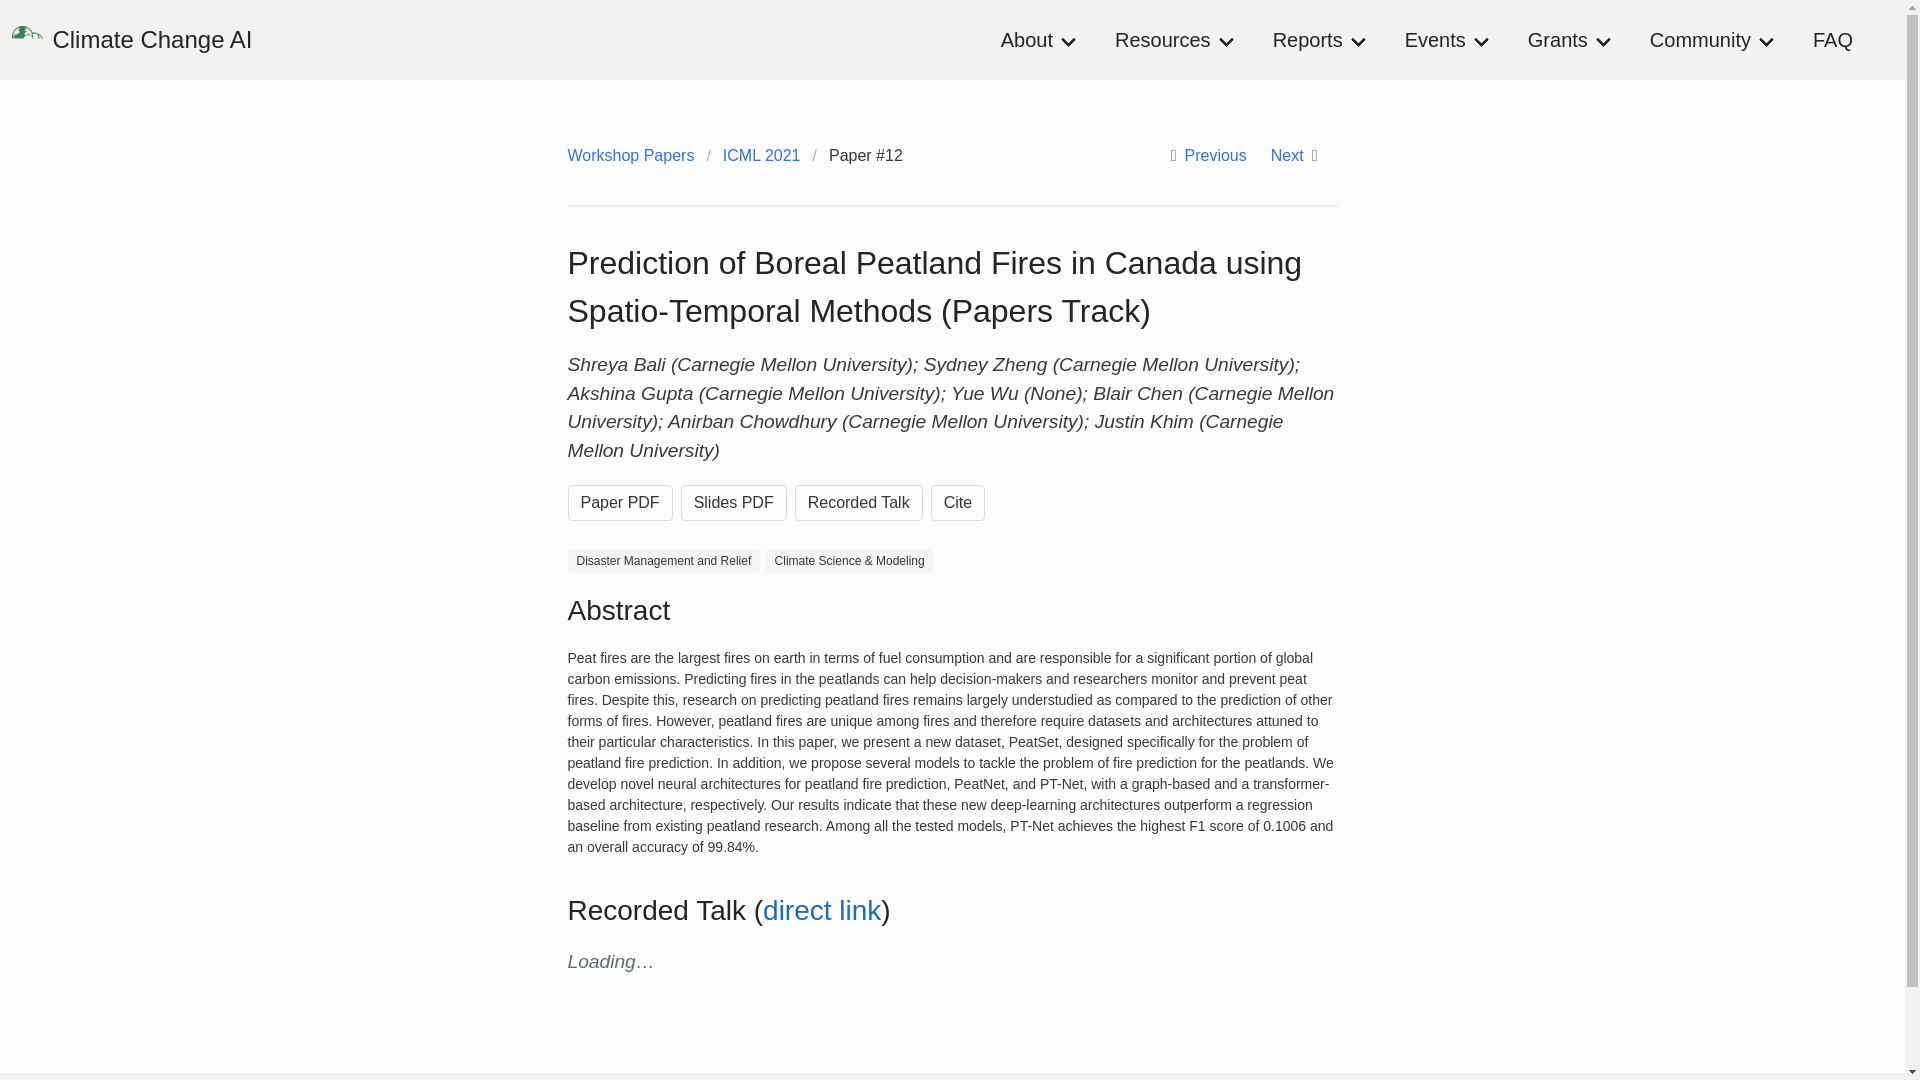 The image size is (1920, 1080). What do you see at coordinates (1718, 40) in the screenshot?
I see `Community` at bounding box center [1718, 40].